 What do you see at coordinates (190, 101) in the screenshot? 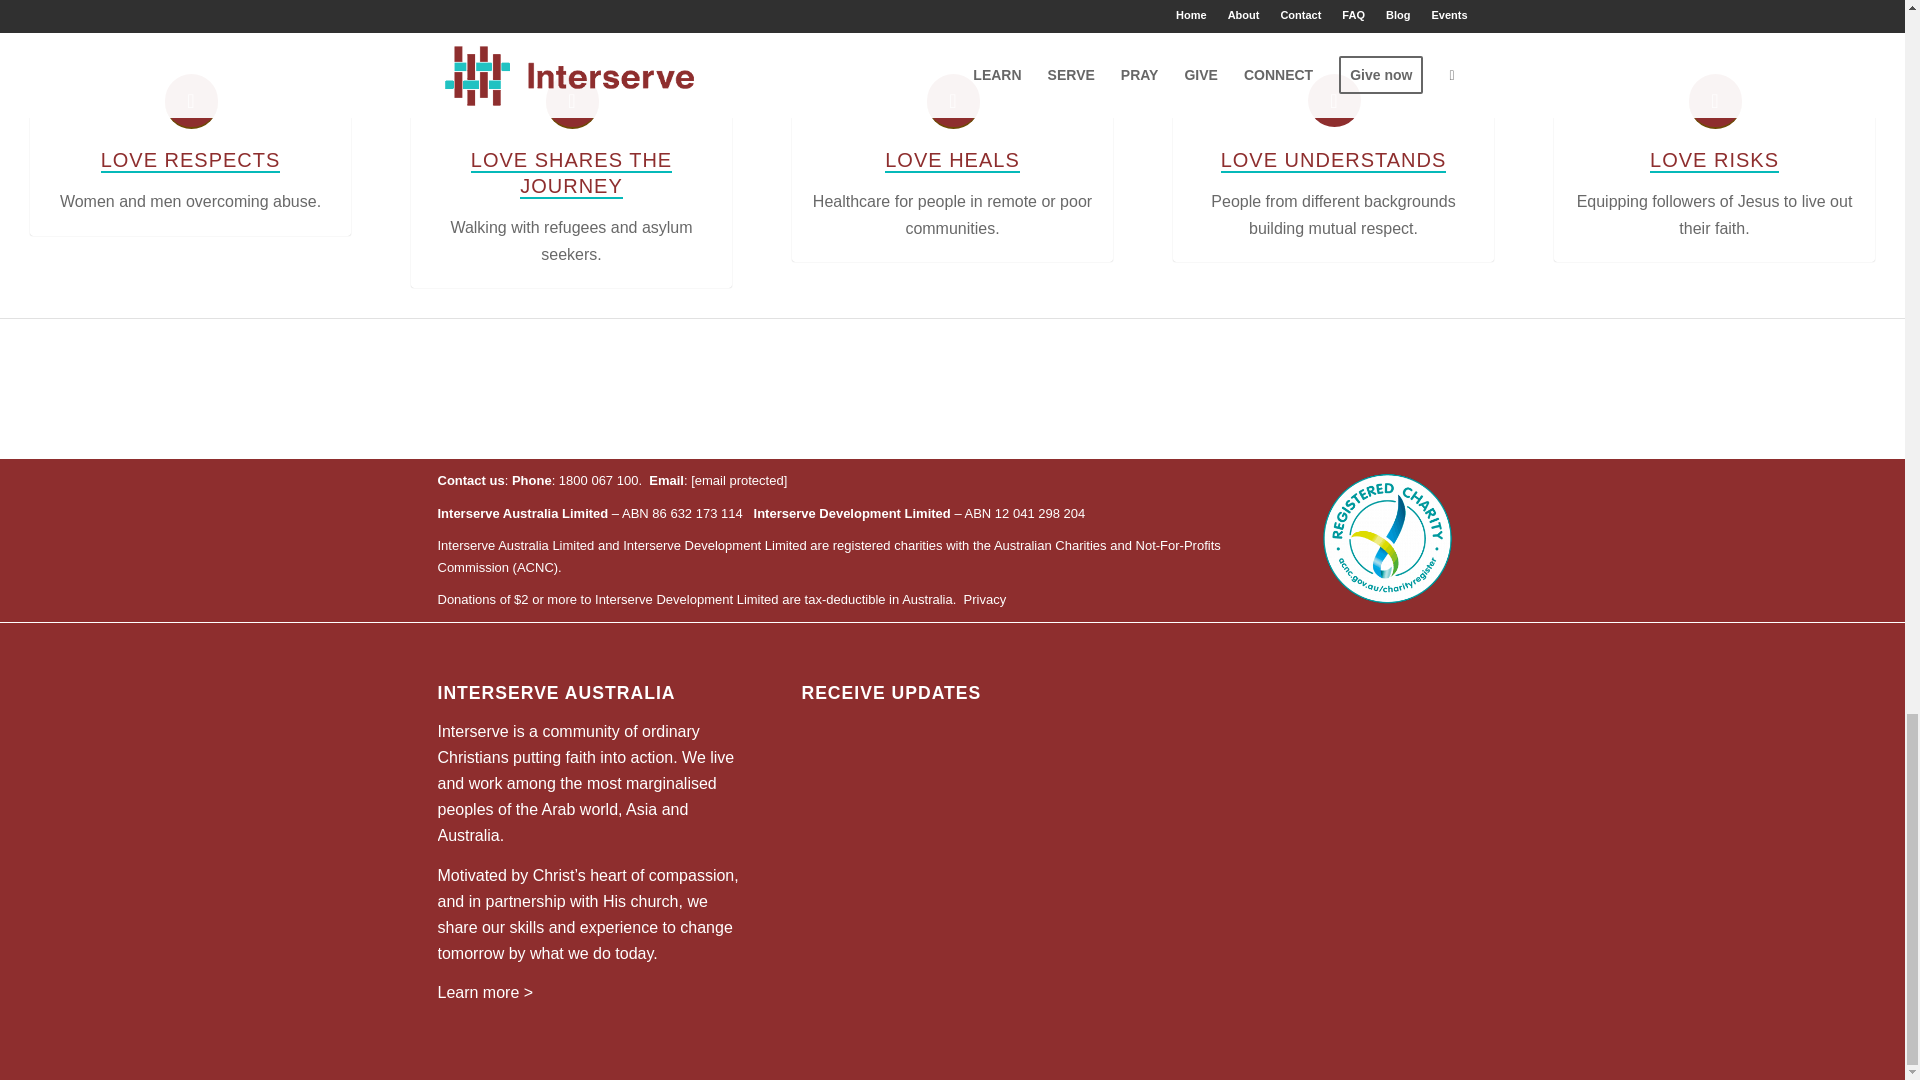
I see `Love Respects` at bounding box center [190, 101].